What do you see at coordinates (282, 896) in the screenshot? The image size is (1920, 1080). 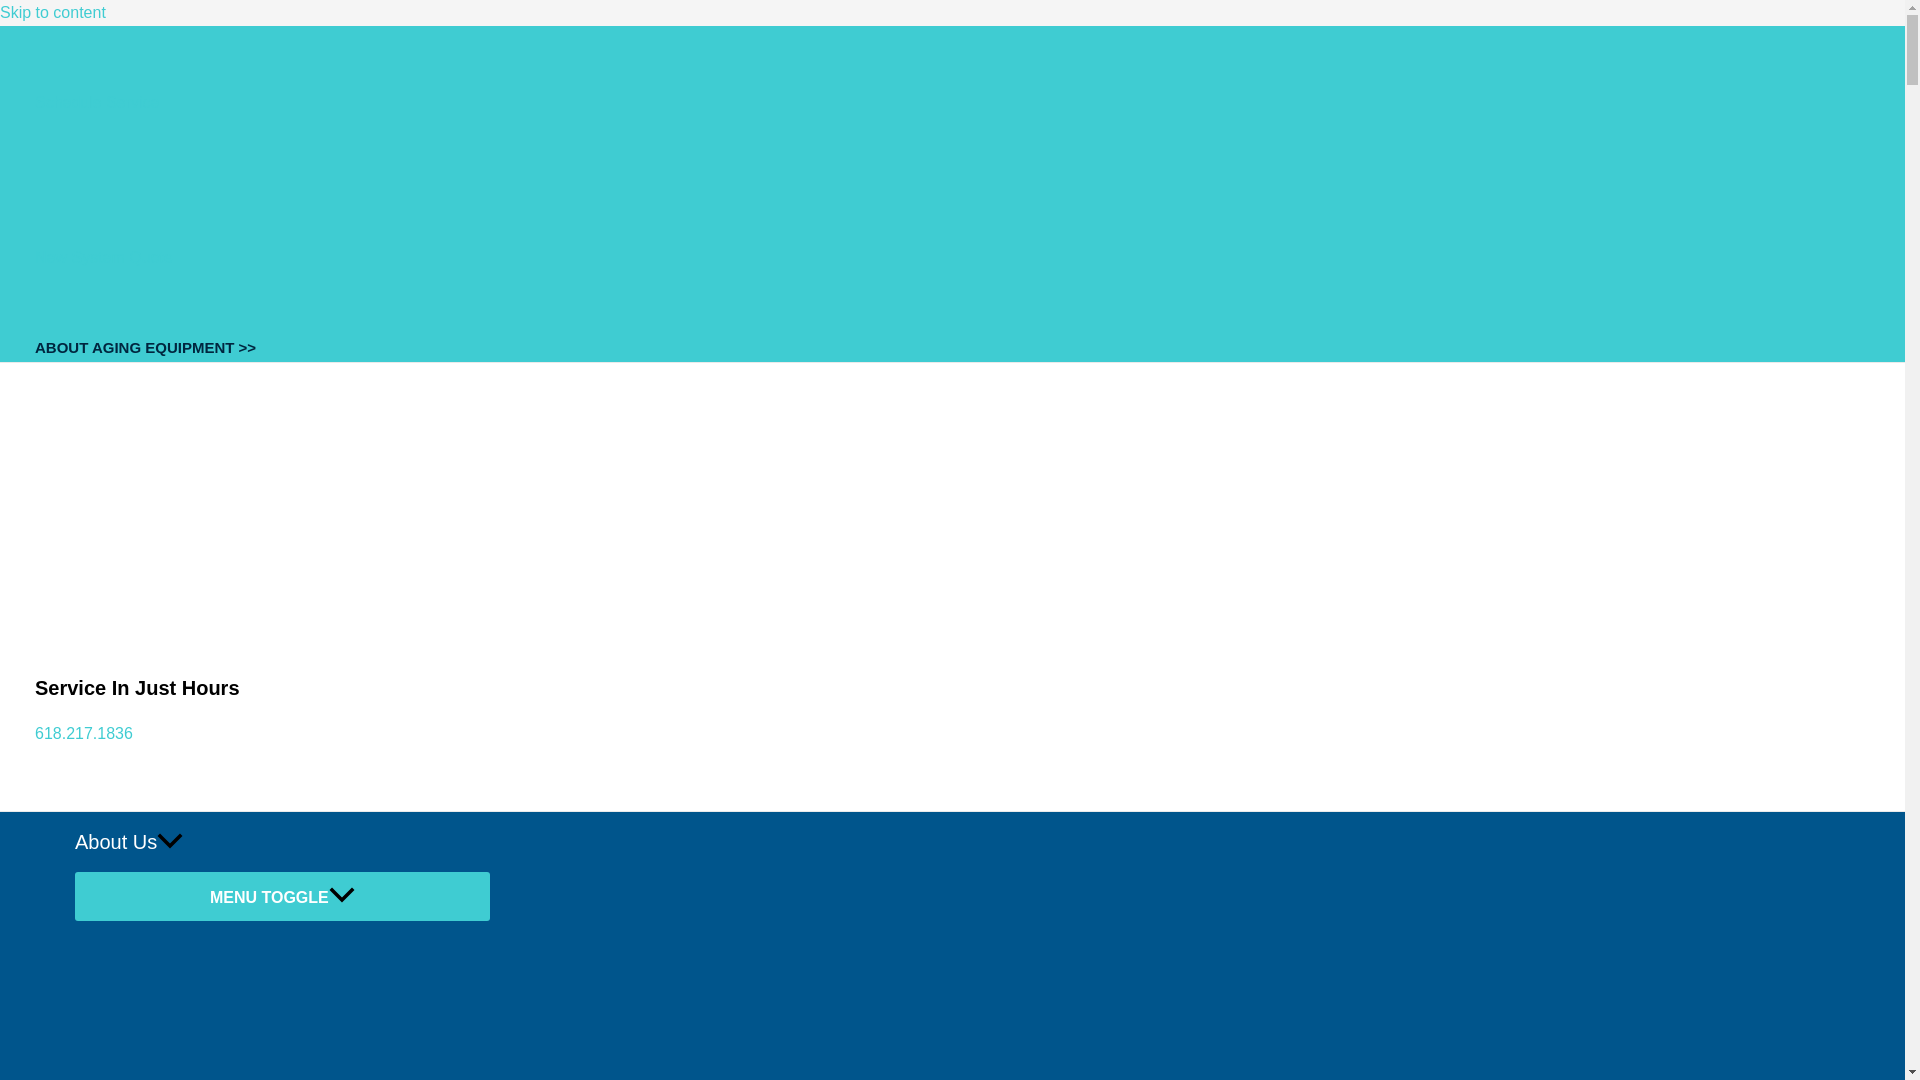 I see `MENU TOGGLE` at bounding box center [282, 896].